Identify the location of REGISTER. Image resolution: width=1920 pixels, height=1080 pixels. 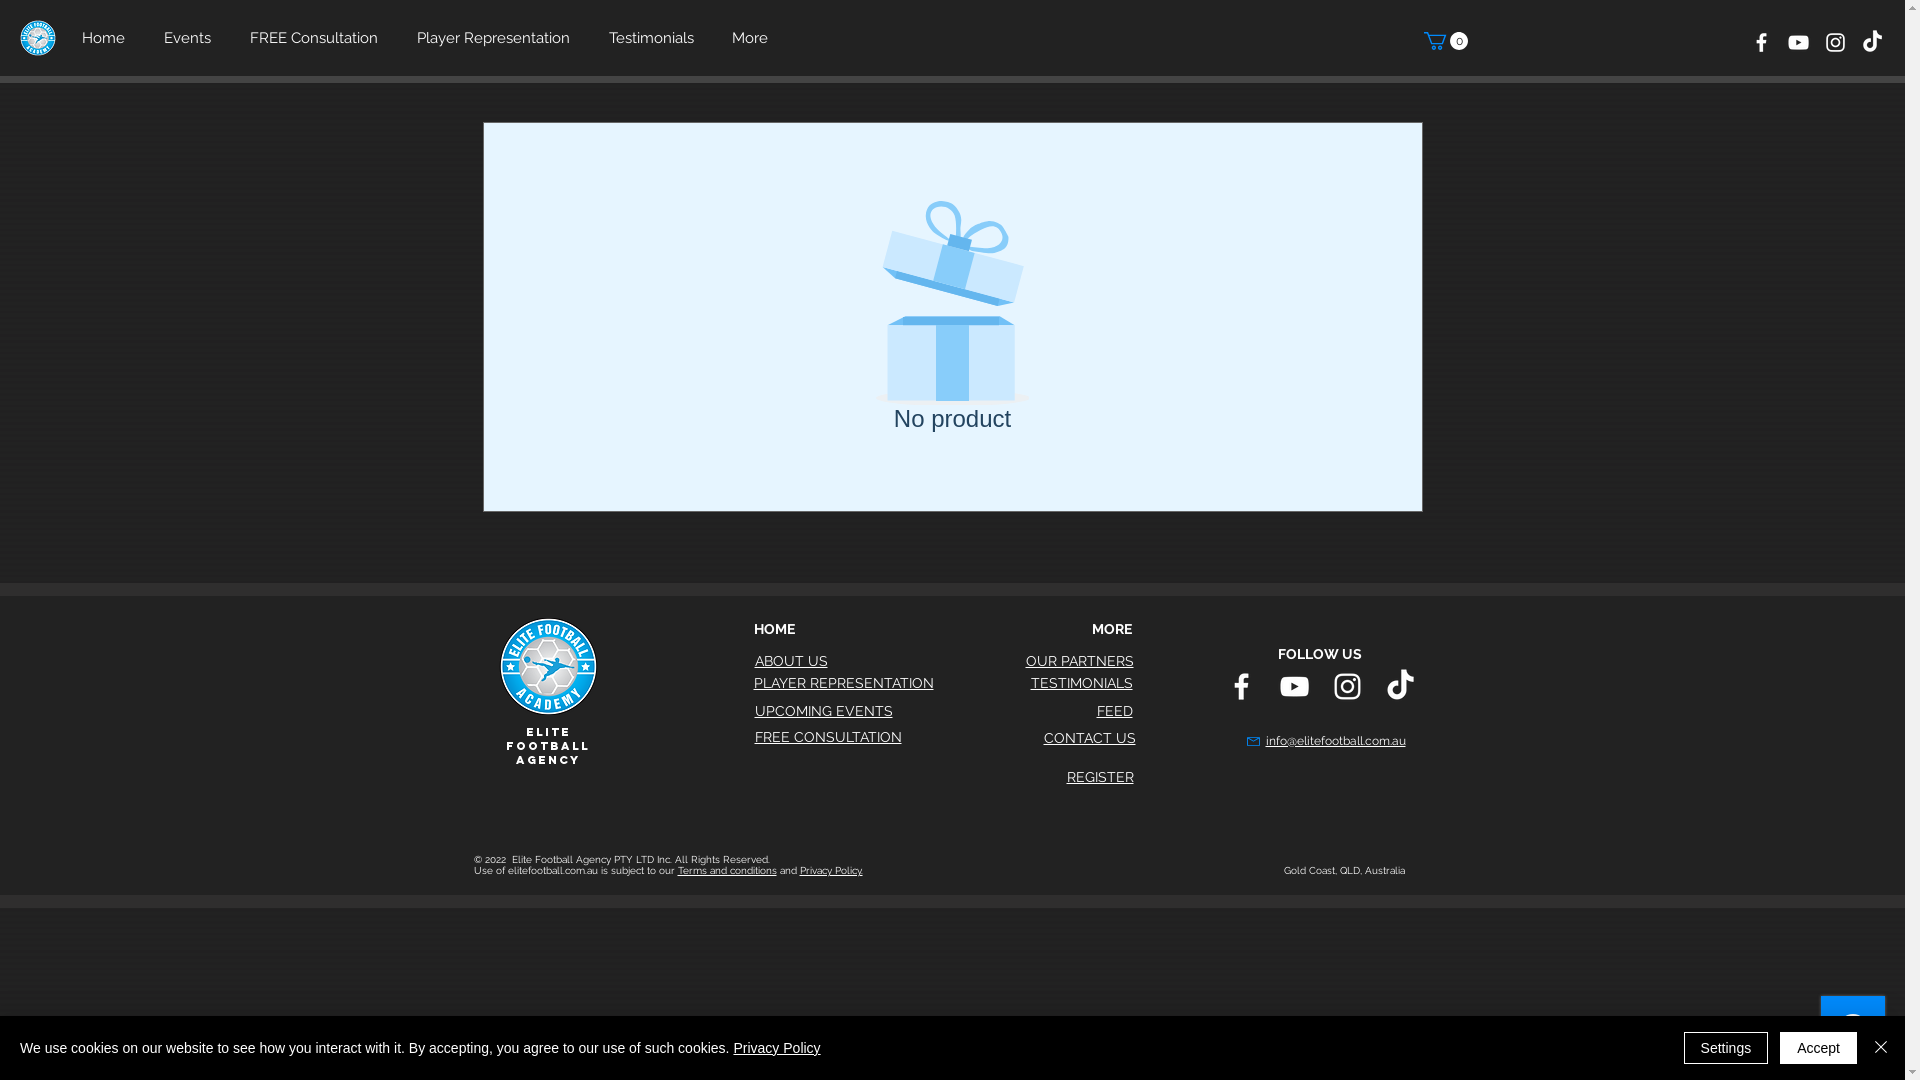
(1100, 777).